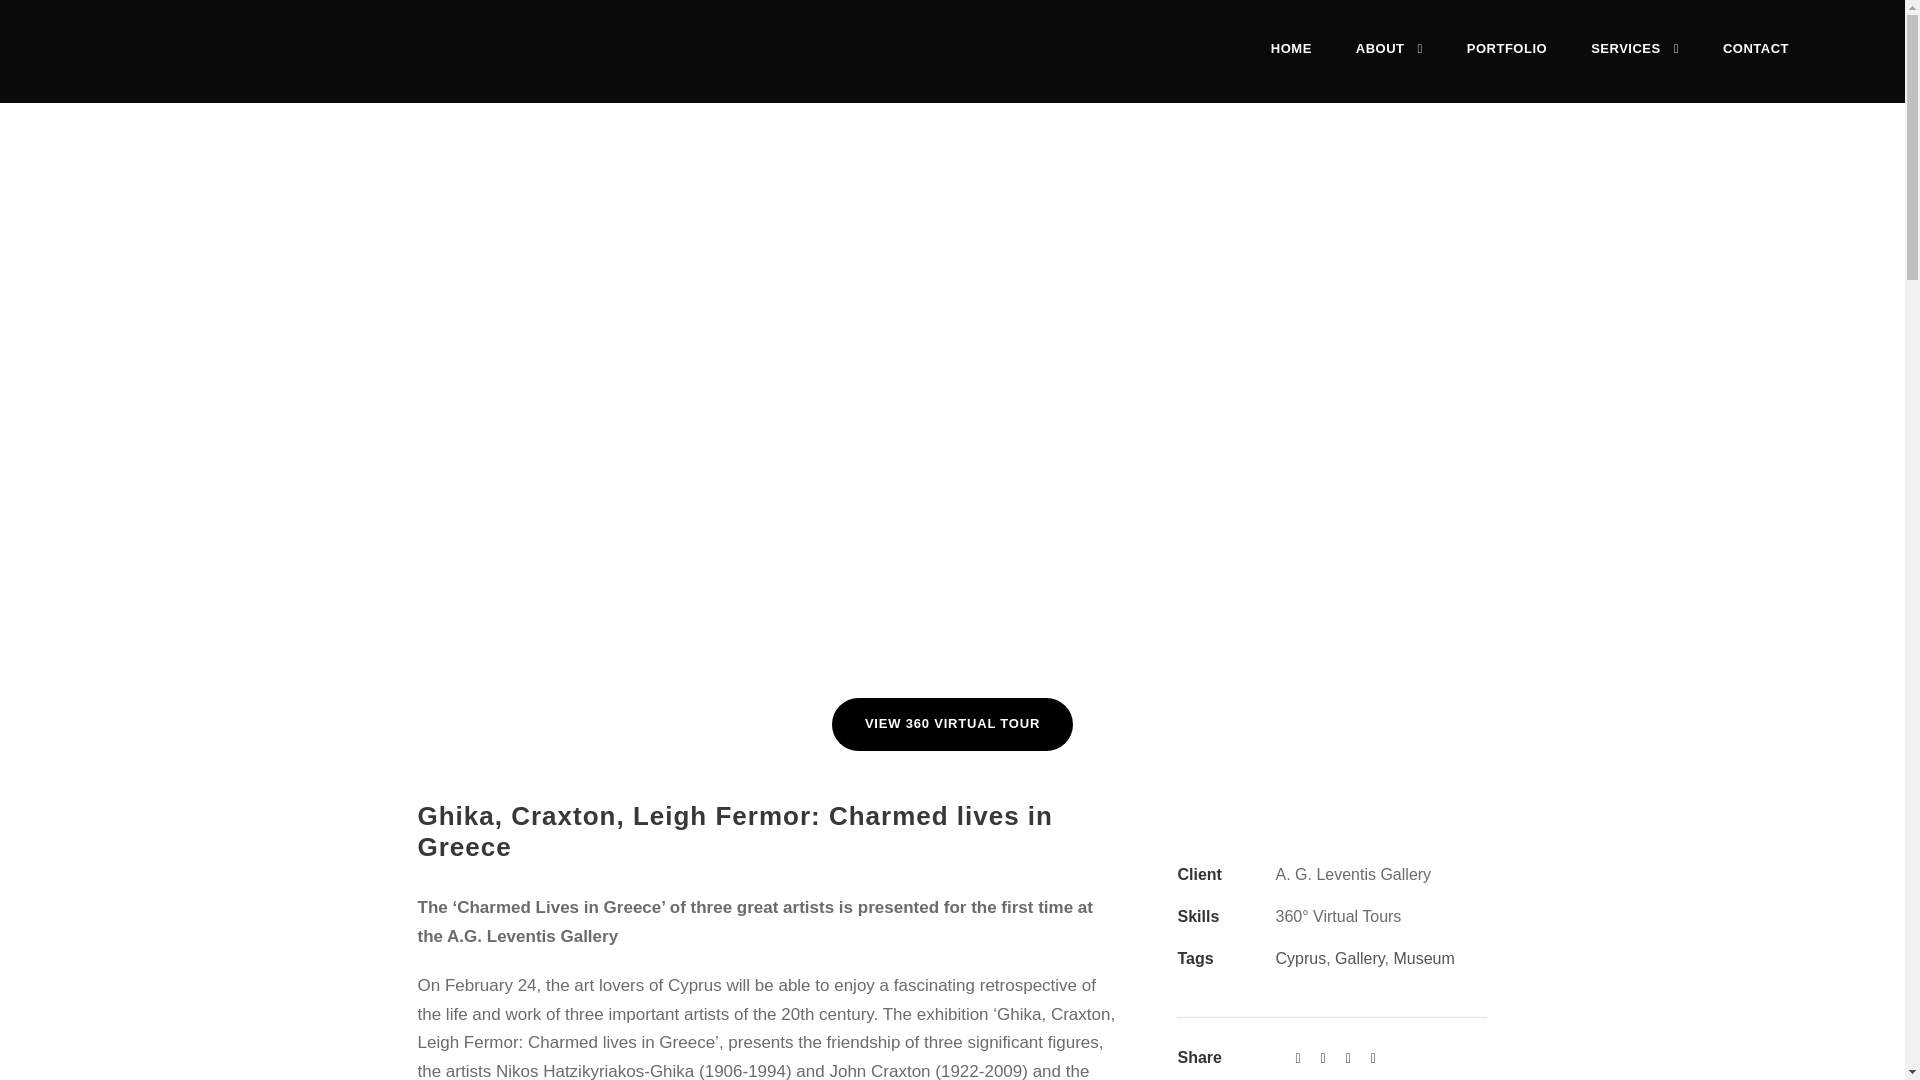 The height and width of the screenshot is (1080, 1920). What do you see at coordinates (1423, 958) in the screenshot?
I see `Museum` at bounding box center [1423, 958].